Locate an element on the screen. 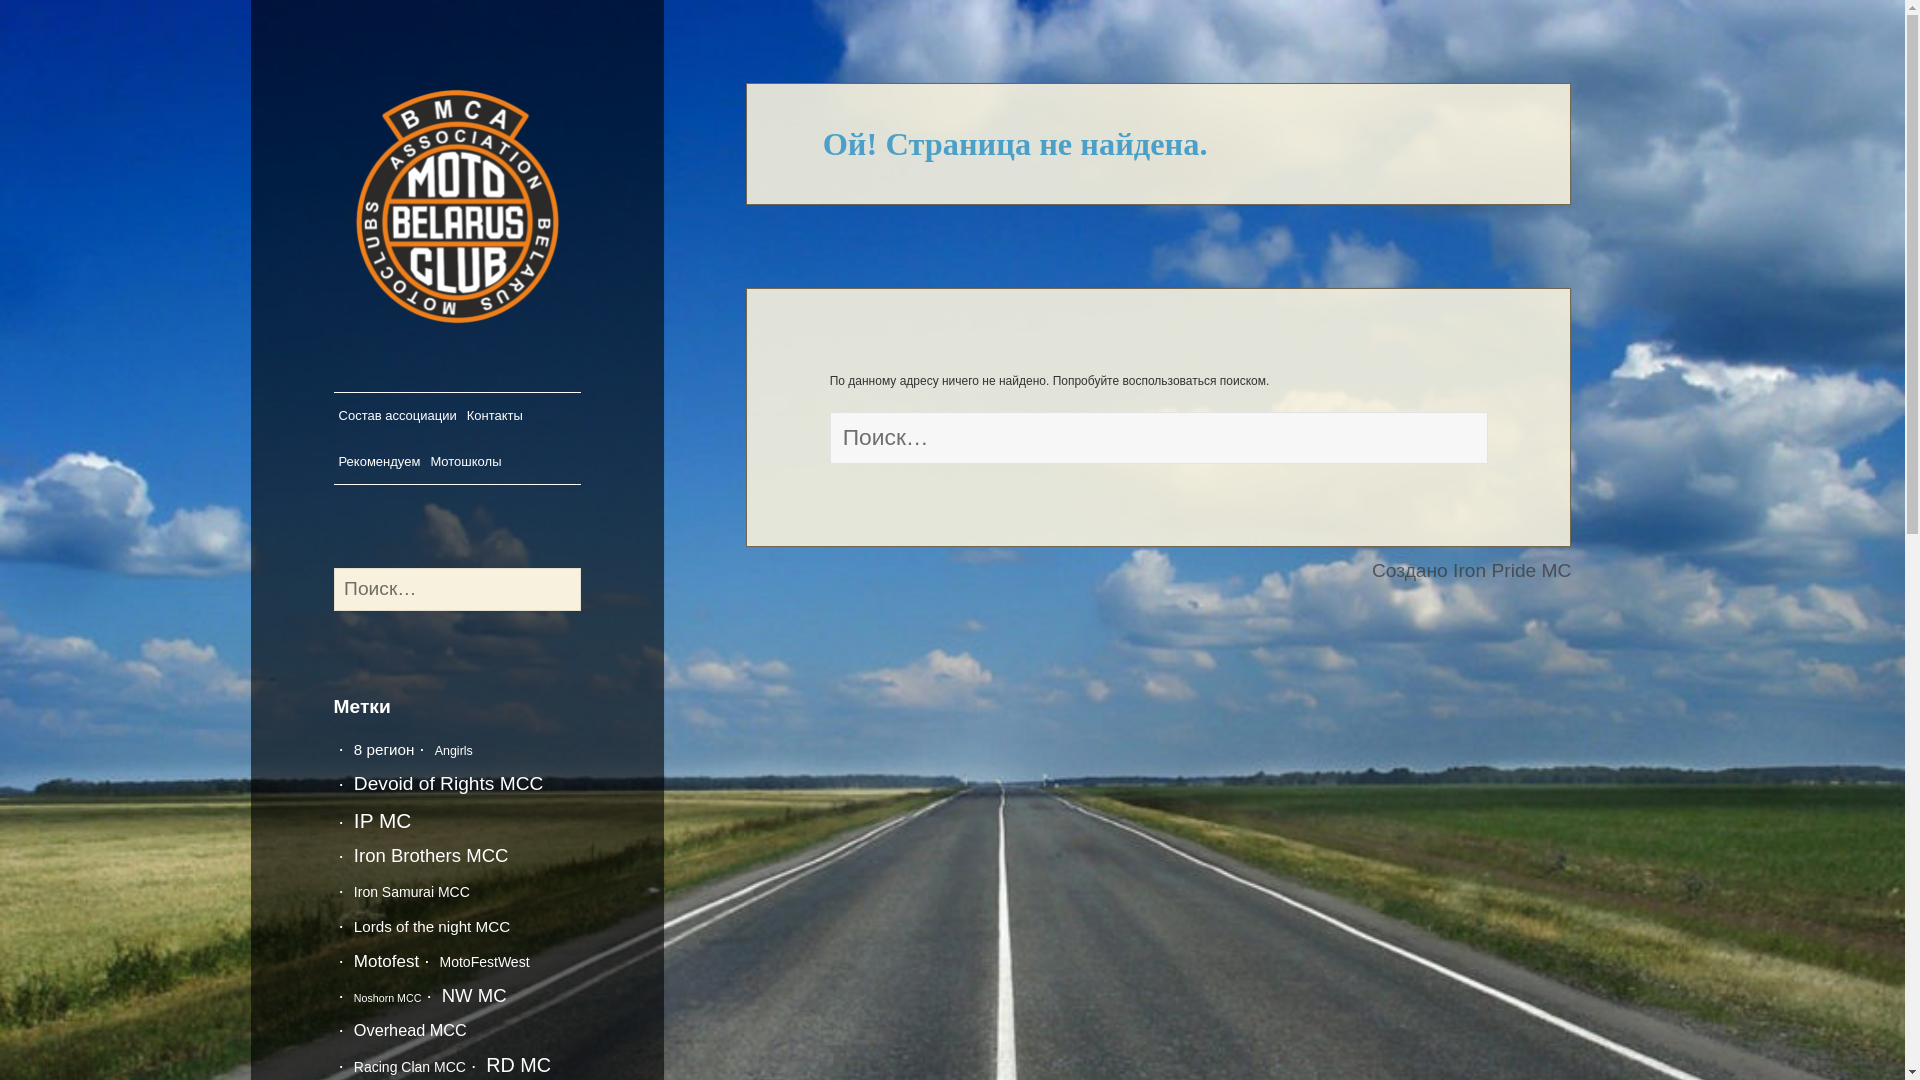  Lords of the night MCC is located at coordinates (432, 926).